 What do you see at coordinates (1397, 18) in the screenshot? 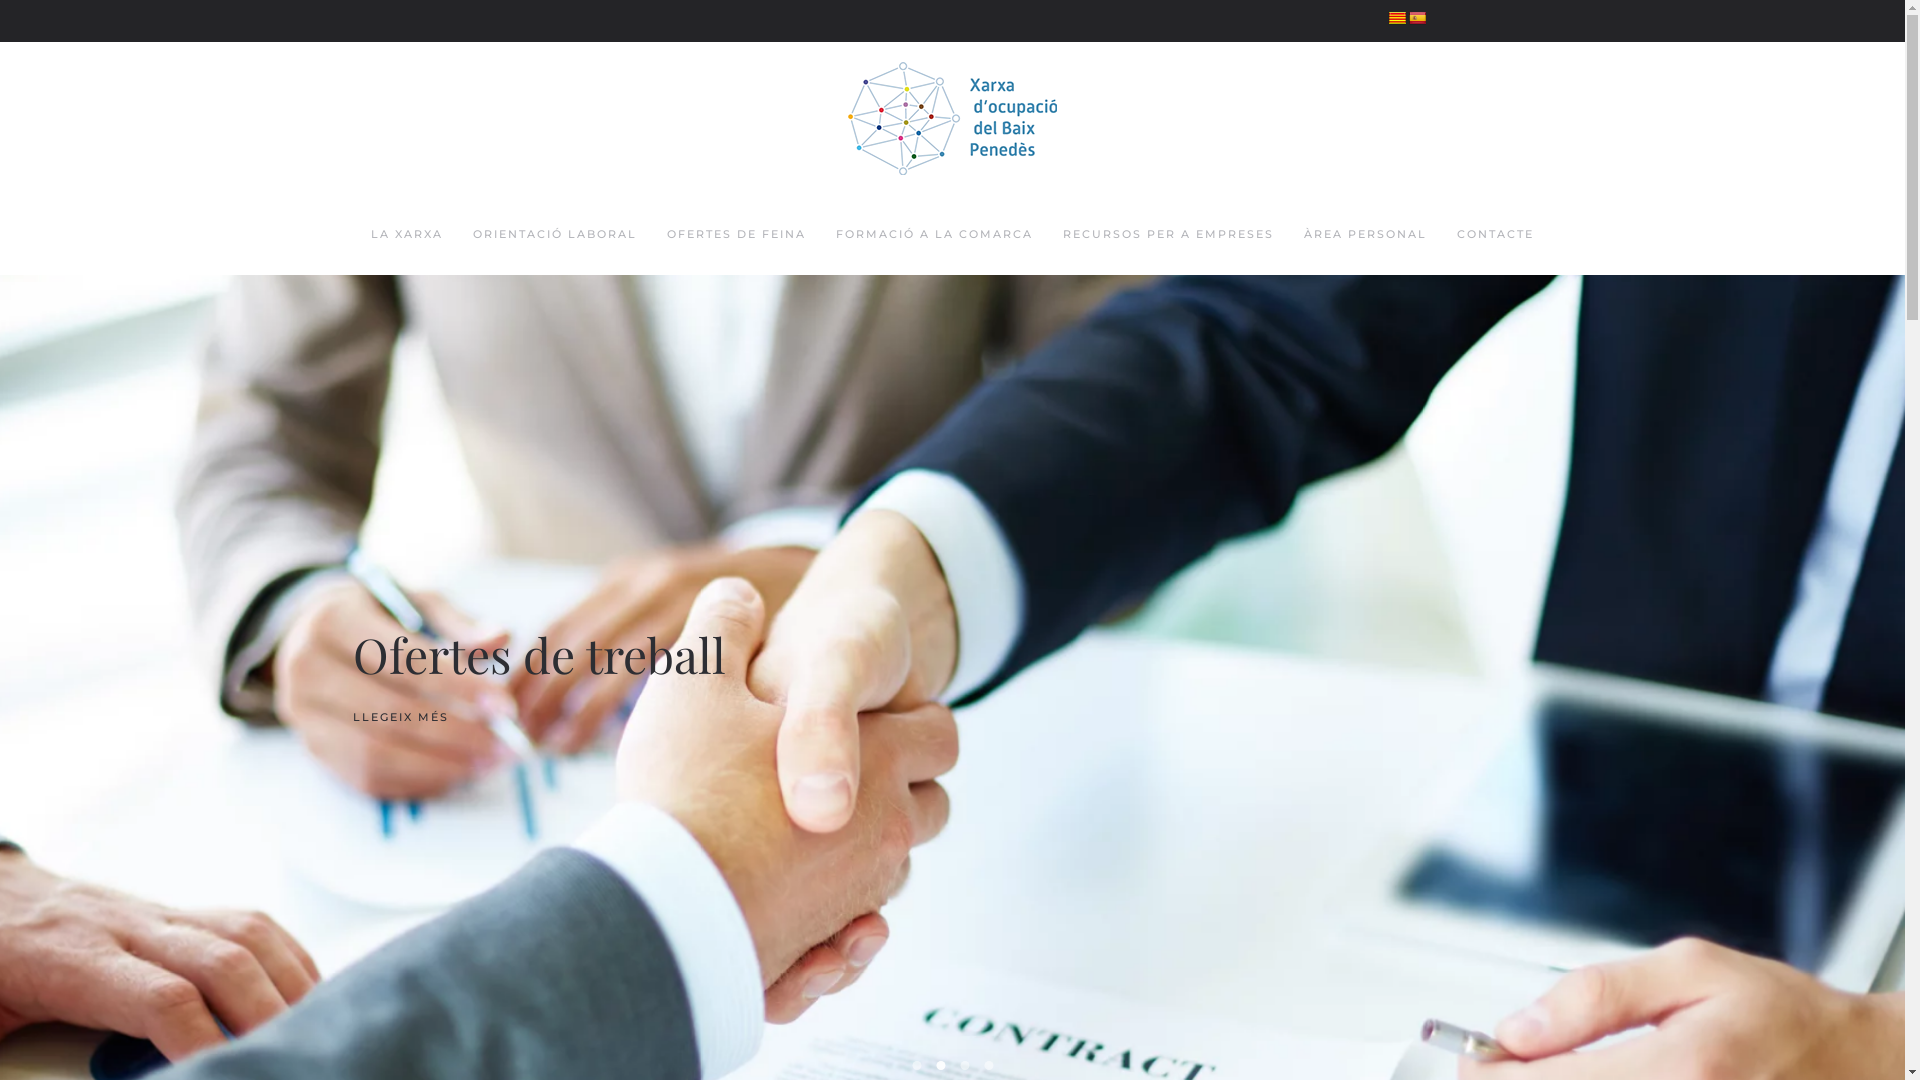
I see `Catalan` at bounding box center [1397, 18].